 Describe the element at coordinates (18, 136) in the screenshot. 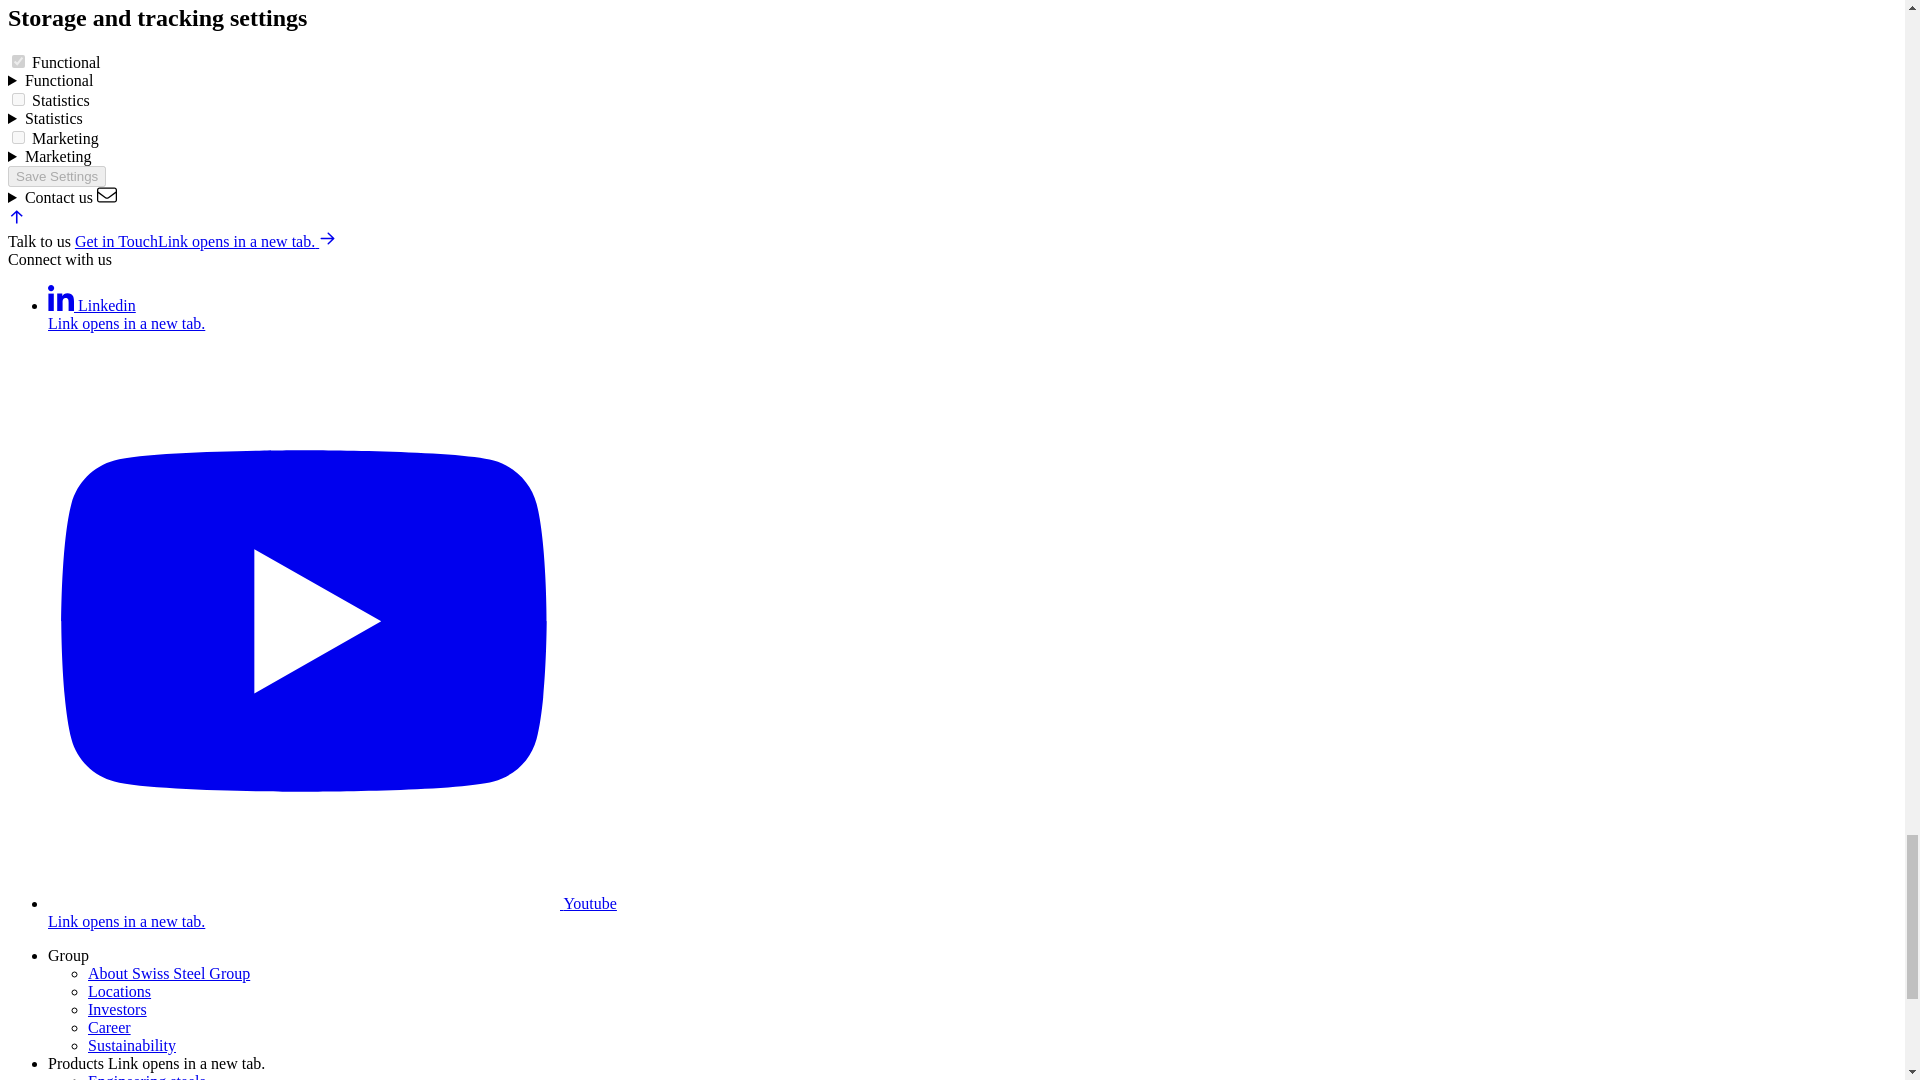

I see `marketing` at that location.